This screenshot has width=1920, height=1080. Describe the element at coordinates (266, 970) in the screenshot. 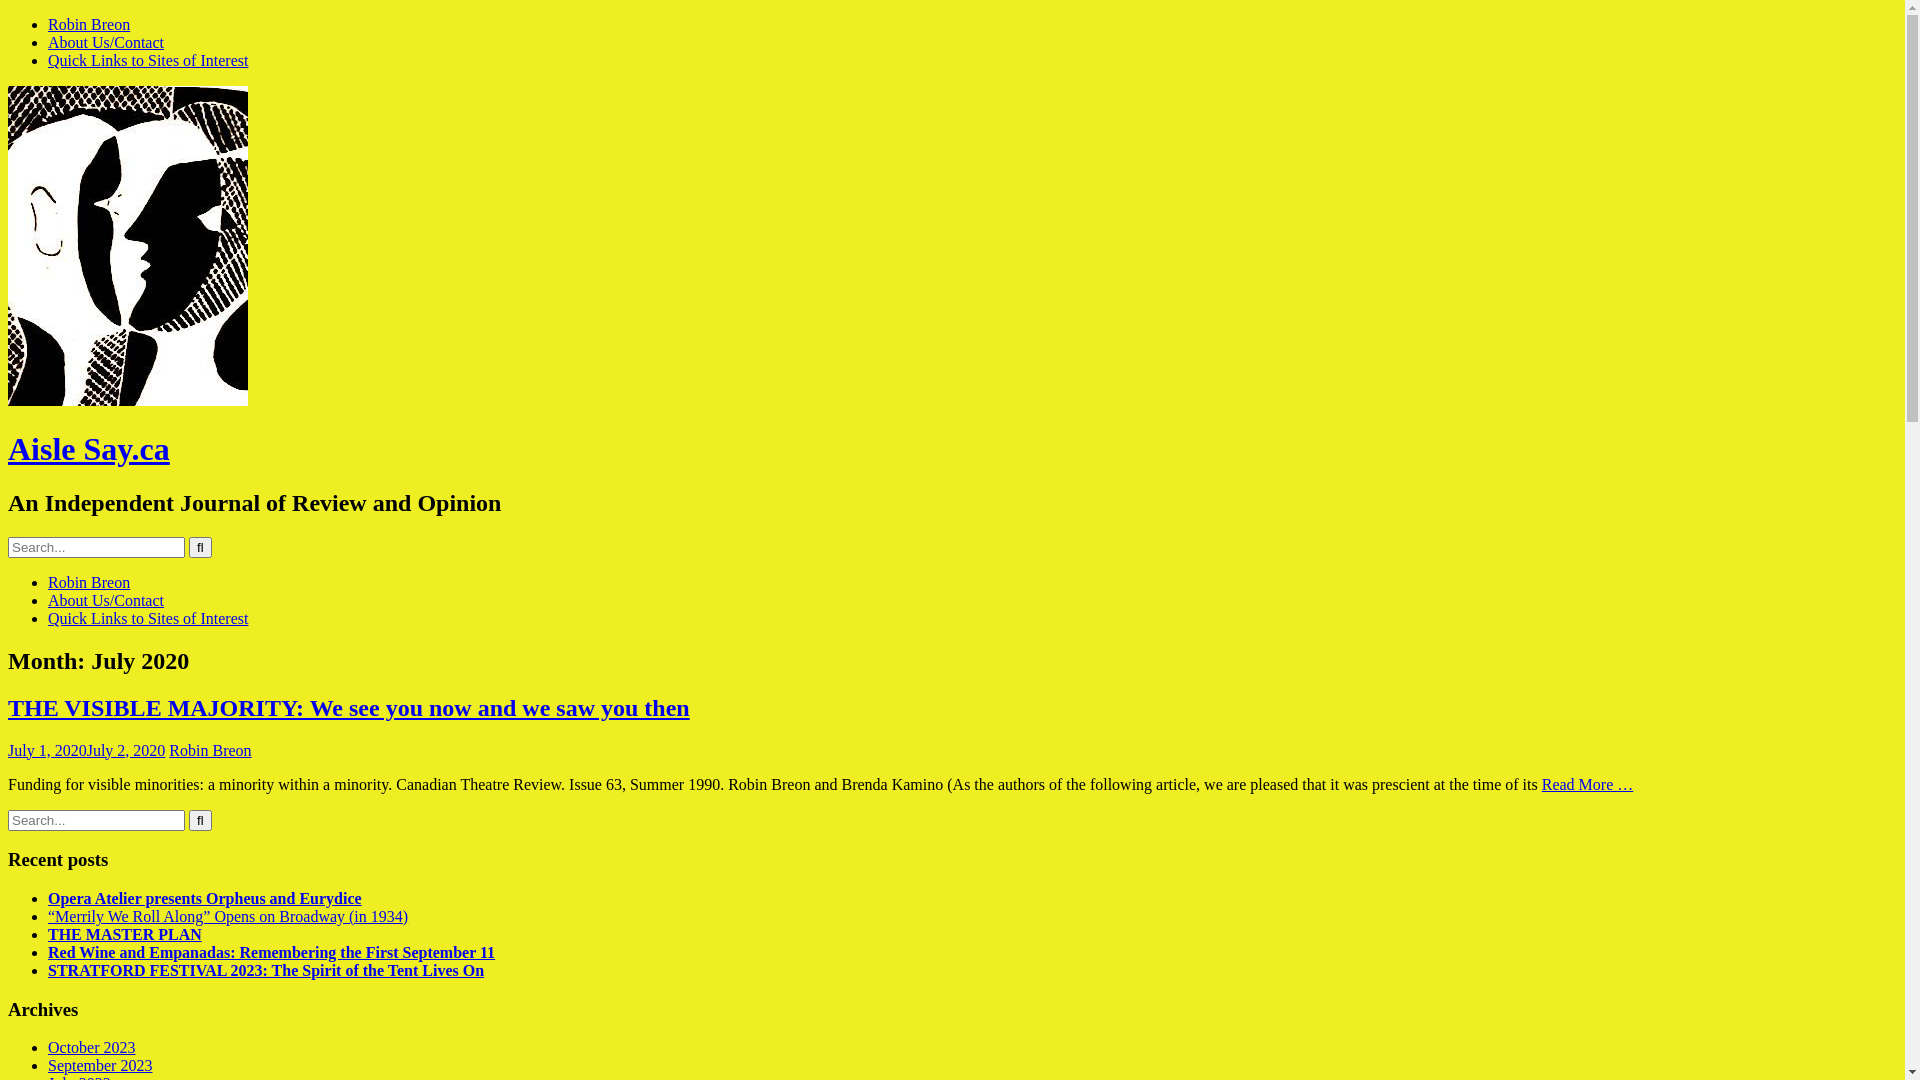

I see `STRATFORD FESTIVAL 2023: The Spirit of the Tent Lives On` at that location.